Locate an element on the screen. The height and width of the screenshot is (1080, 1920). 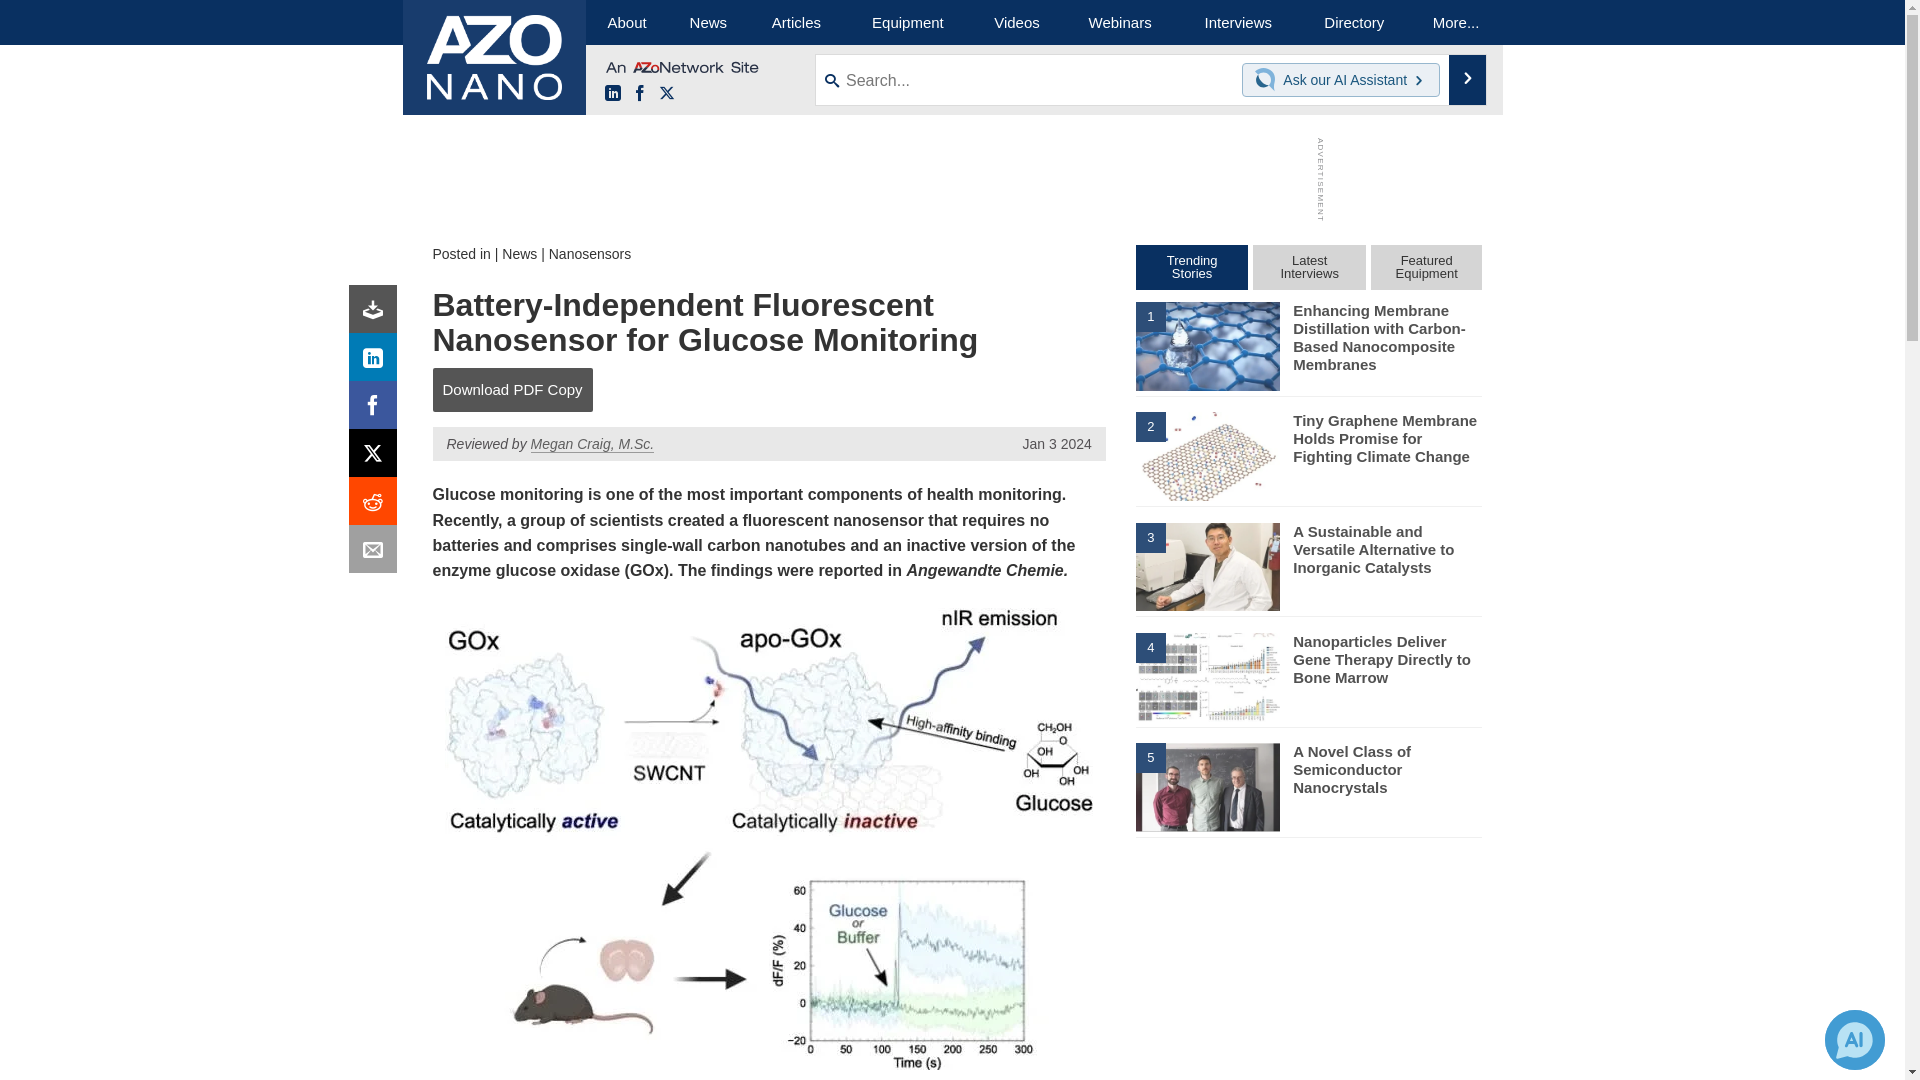
X is located at coordinates (666, 94).